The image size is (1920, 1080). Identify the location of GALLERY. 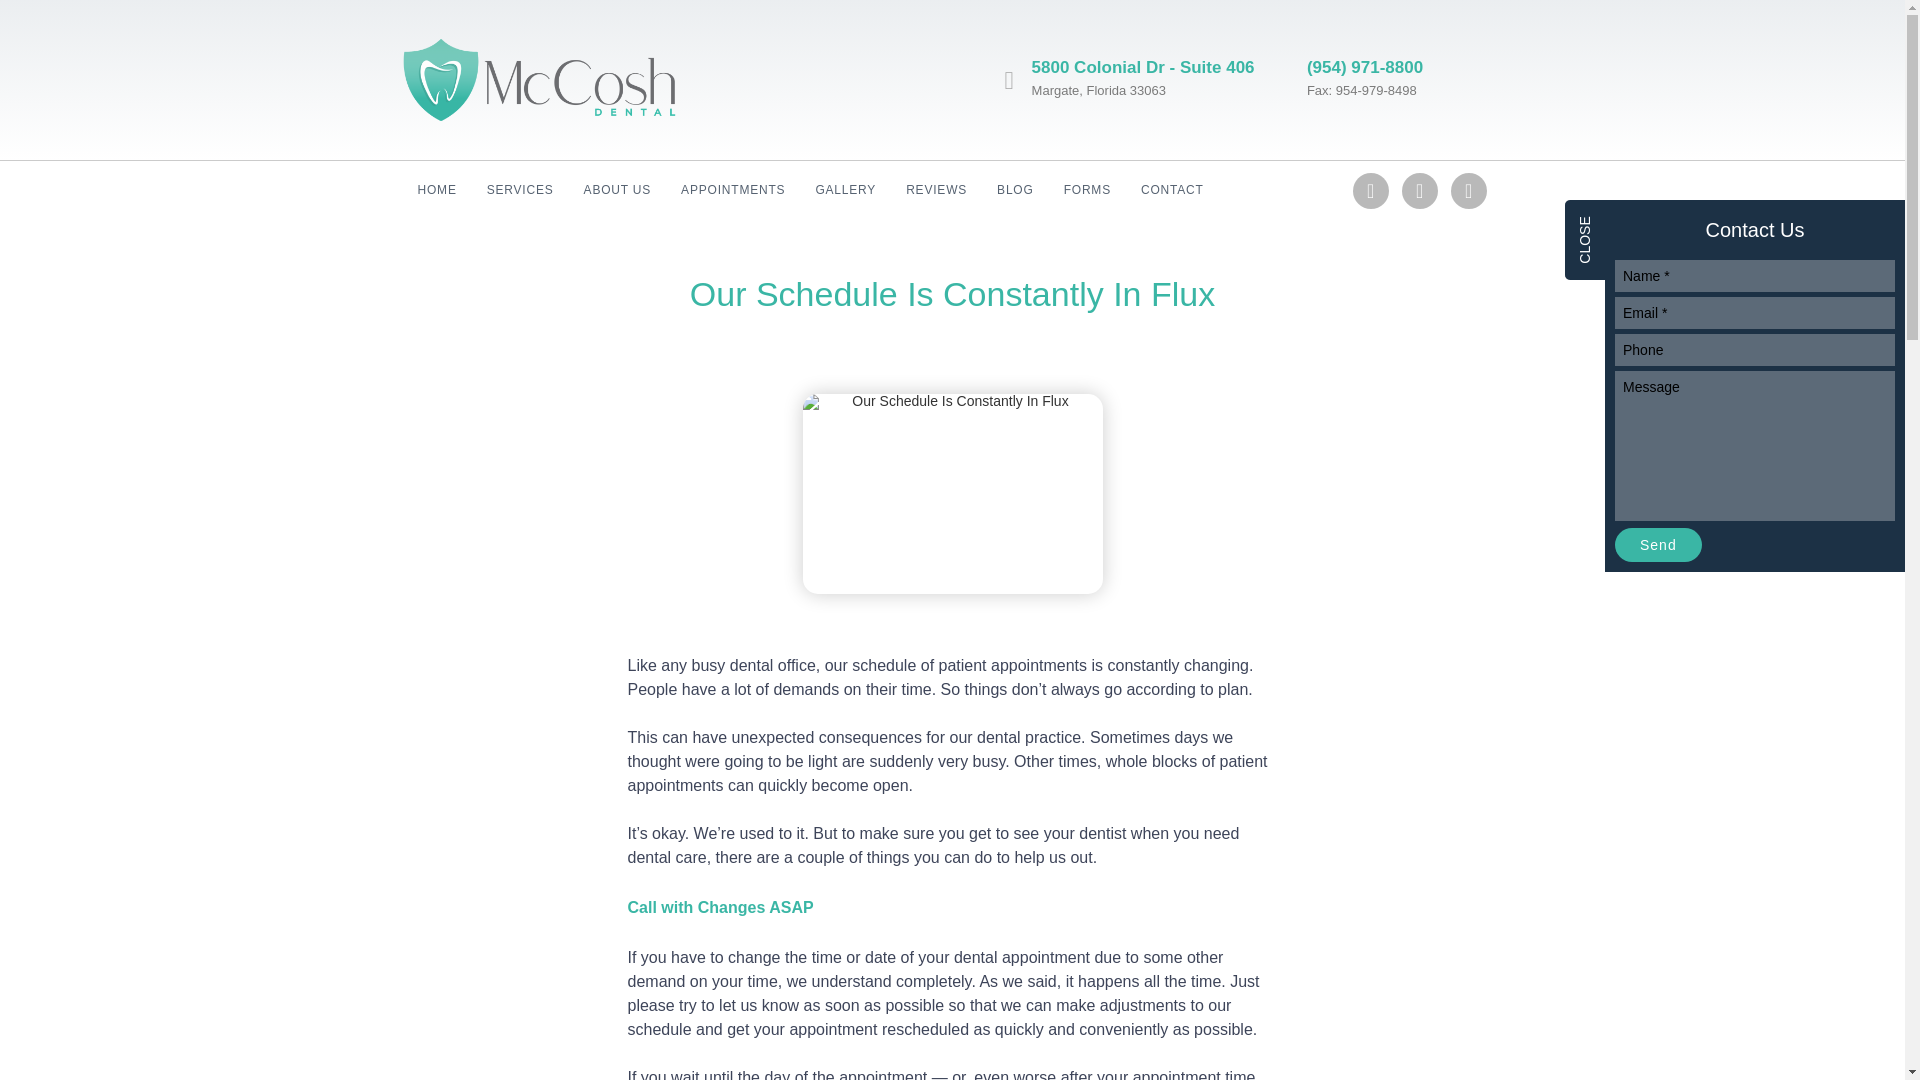
(845, 190).